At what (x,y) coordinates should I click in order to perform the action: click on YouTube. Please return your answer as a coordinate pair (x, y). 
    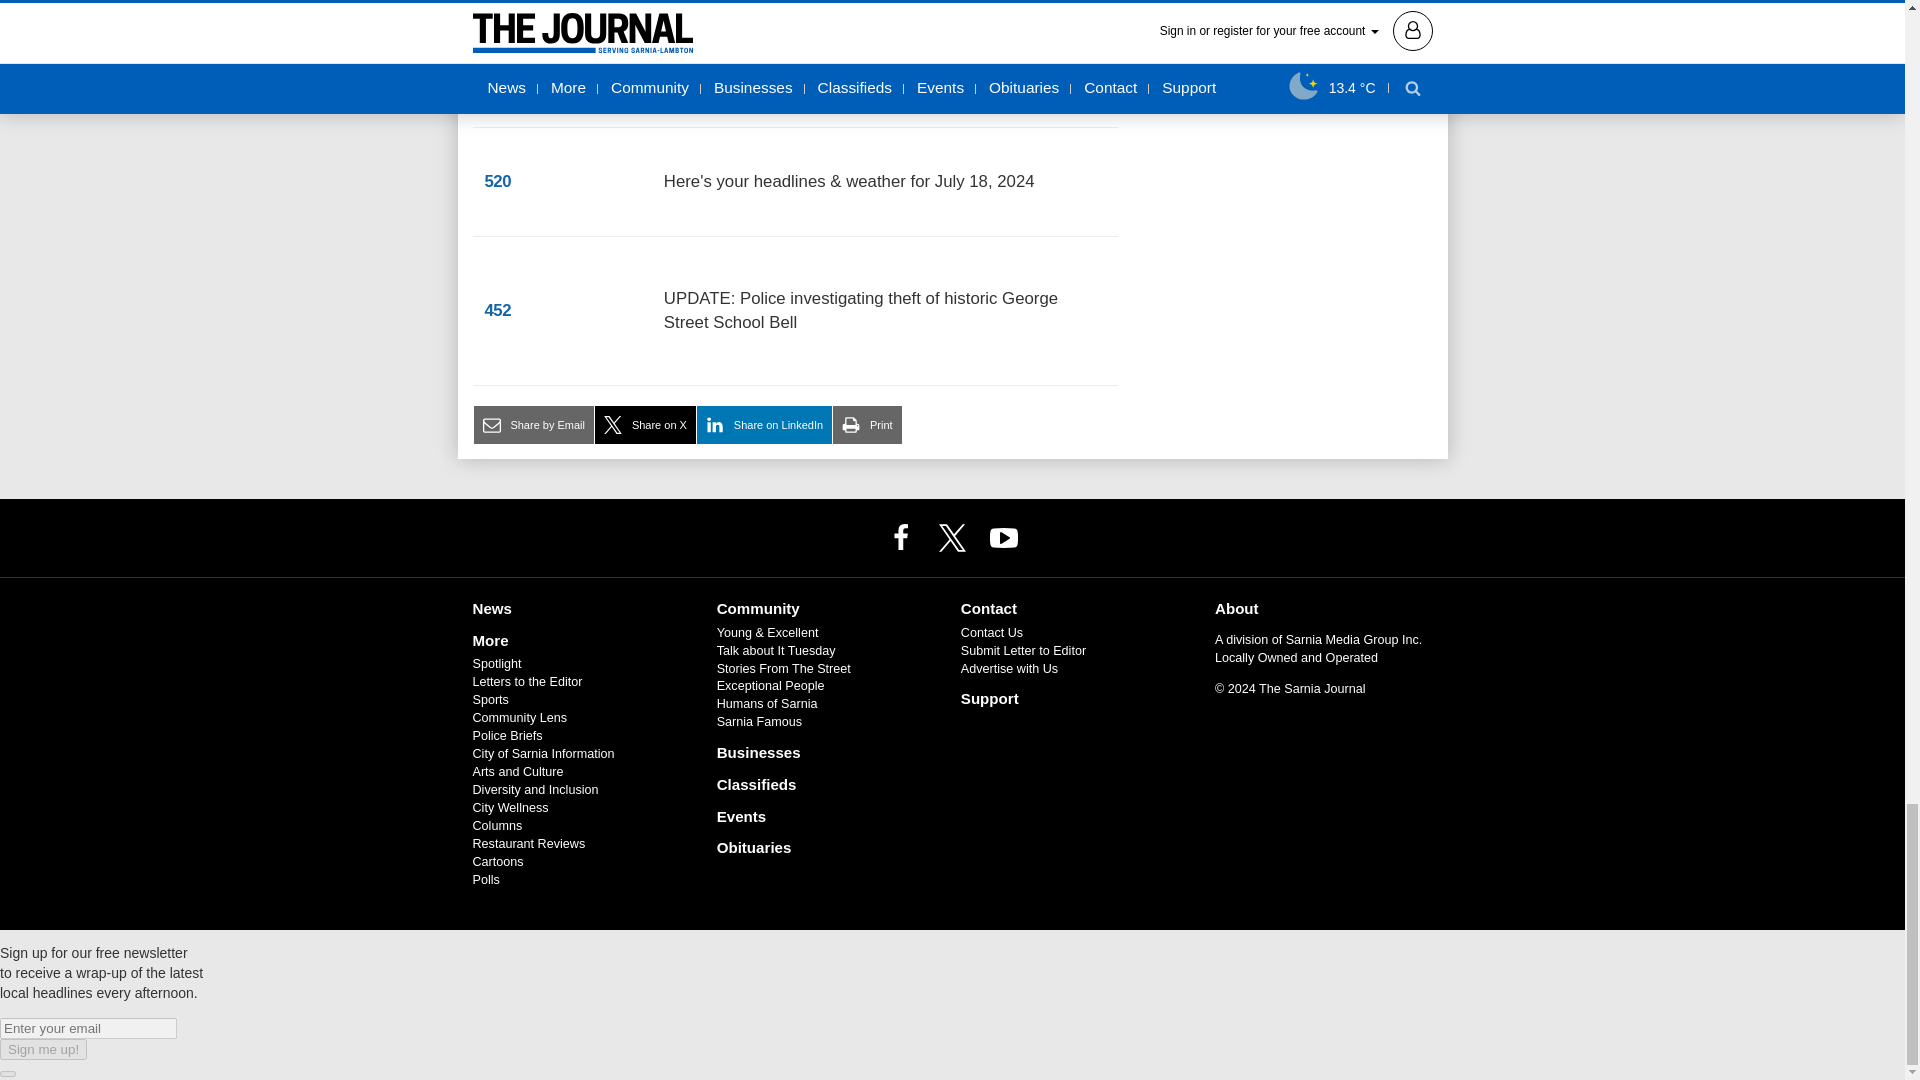
    Looking at the image, I should click on (1003, 537).